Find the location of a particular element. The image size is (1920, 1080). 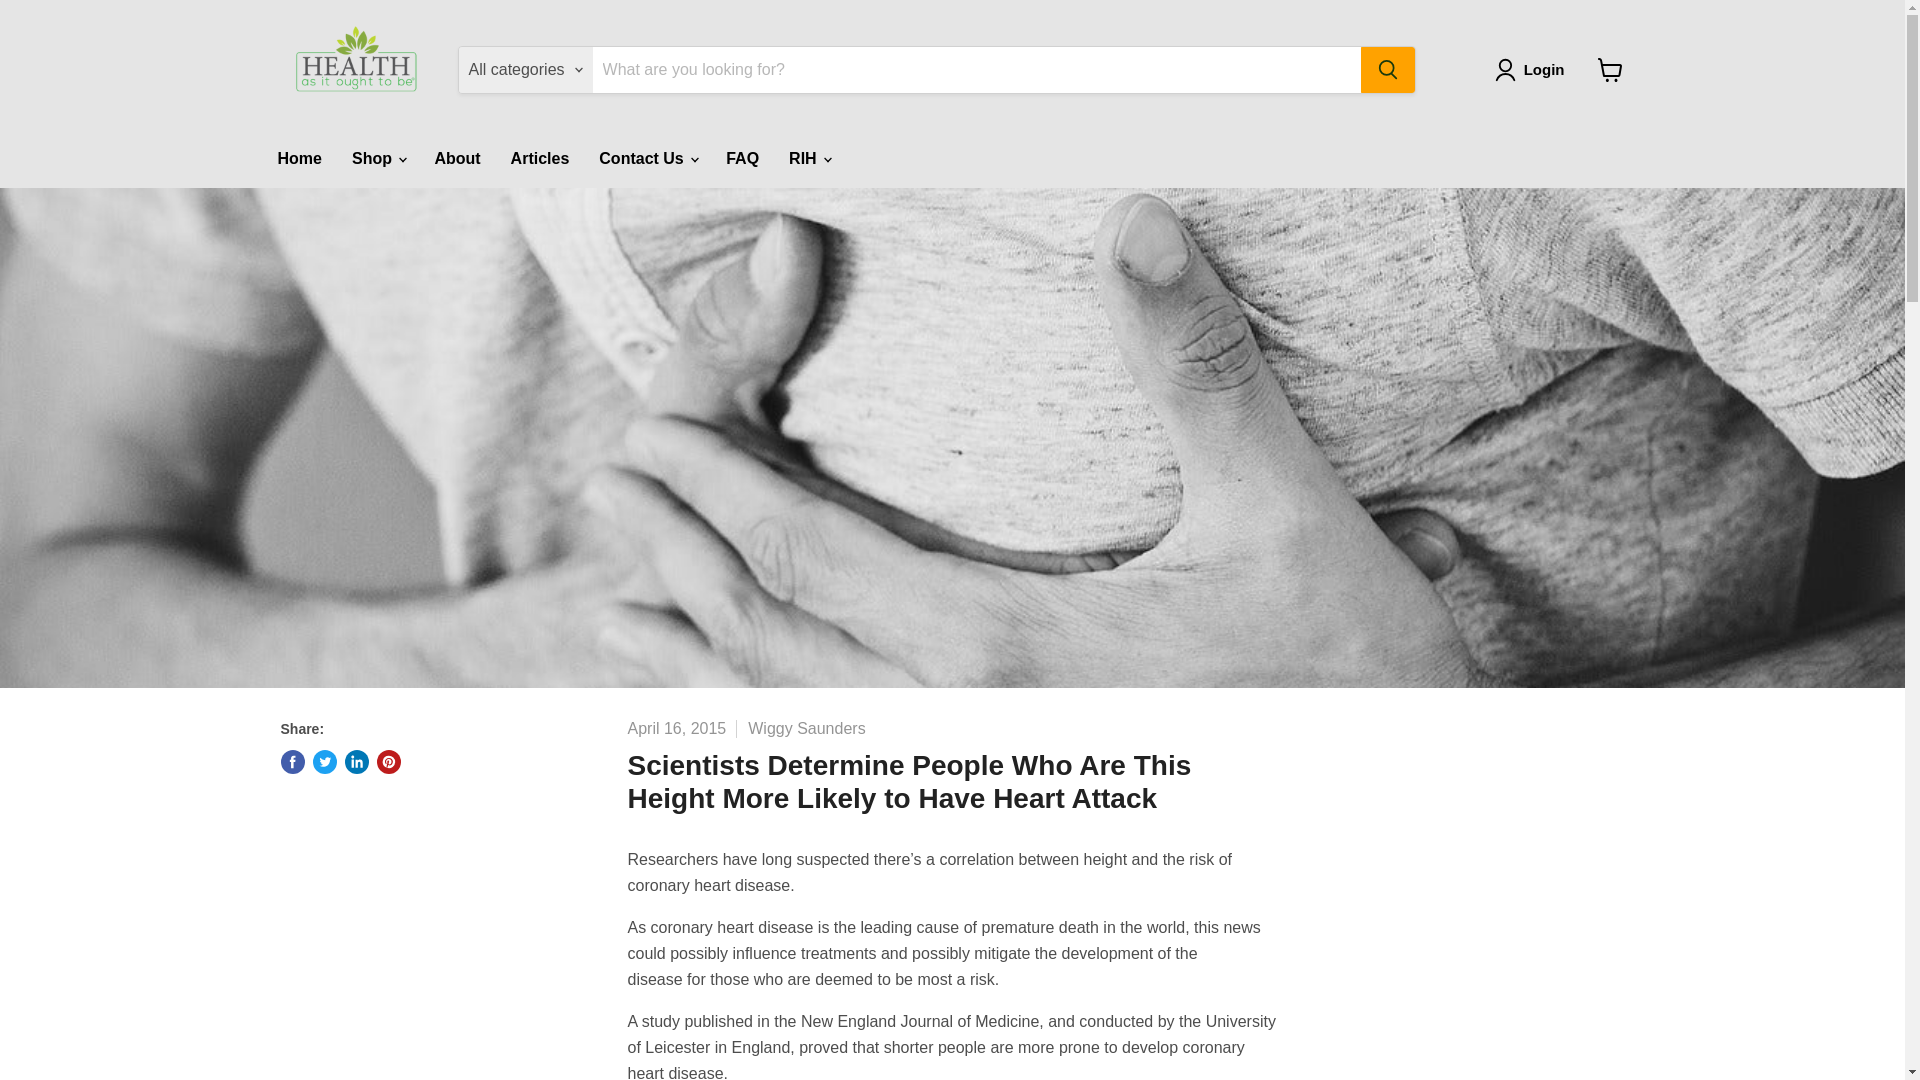

Login is located at coordinates (1544, 70).